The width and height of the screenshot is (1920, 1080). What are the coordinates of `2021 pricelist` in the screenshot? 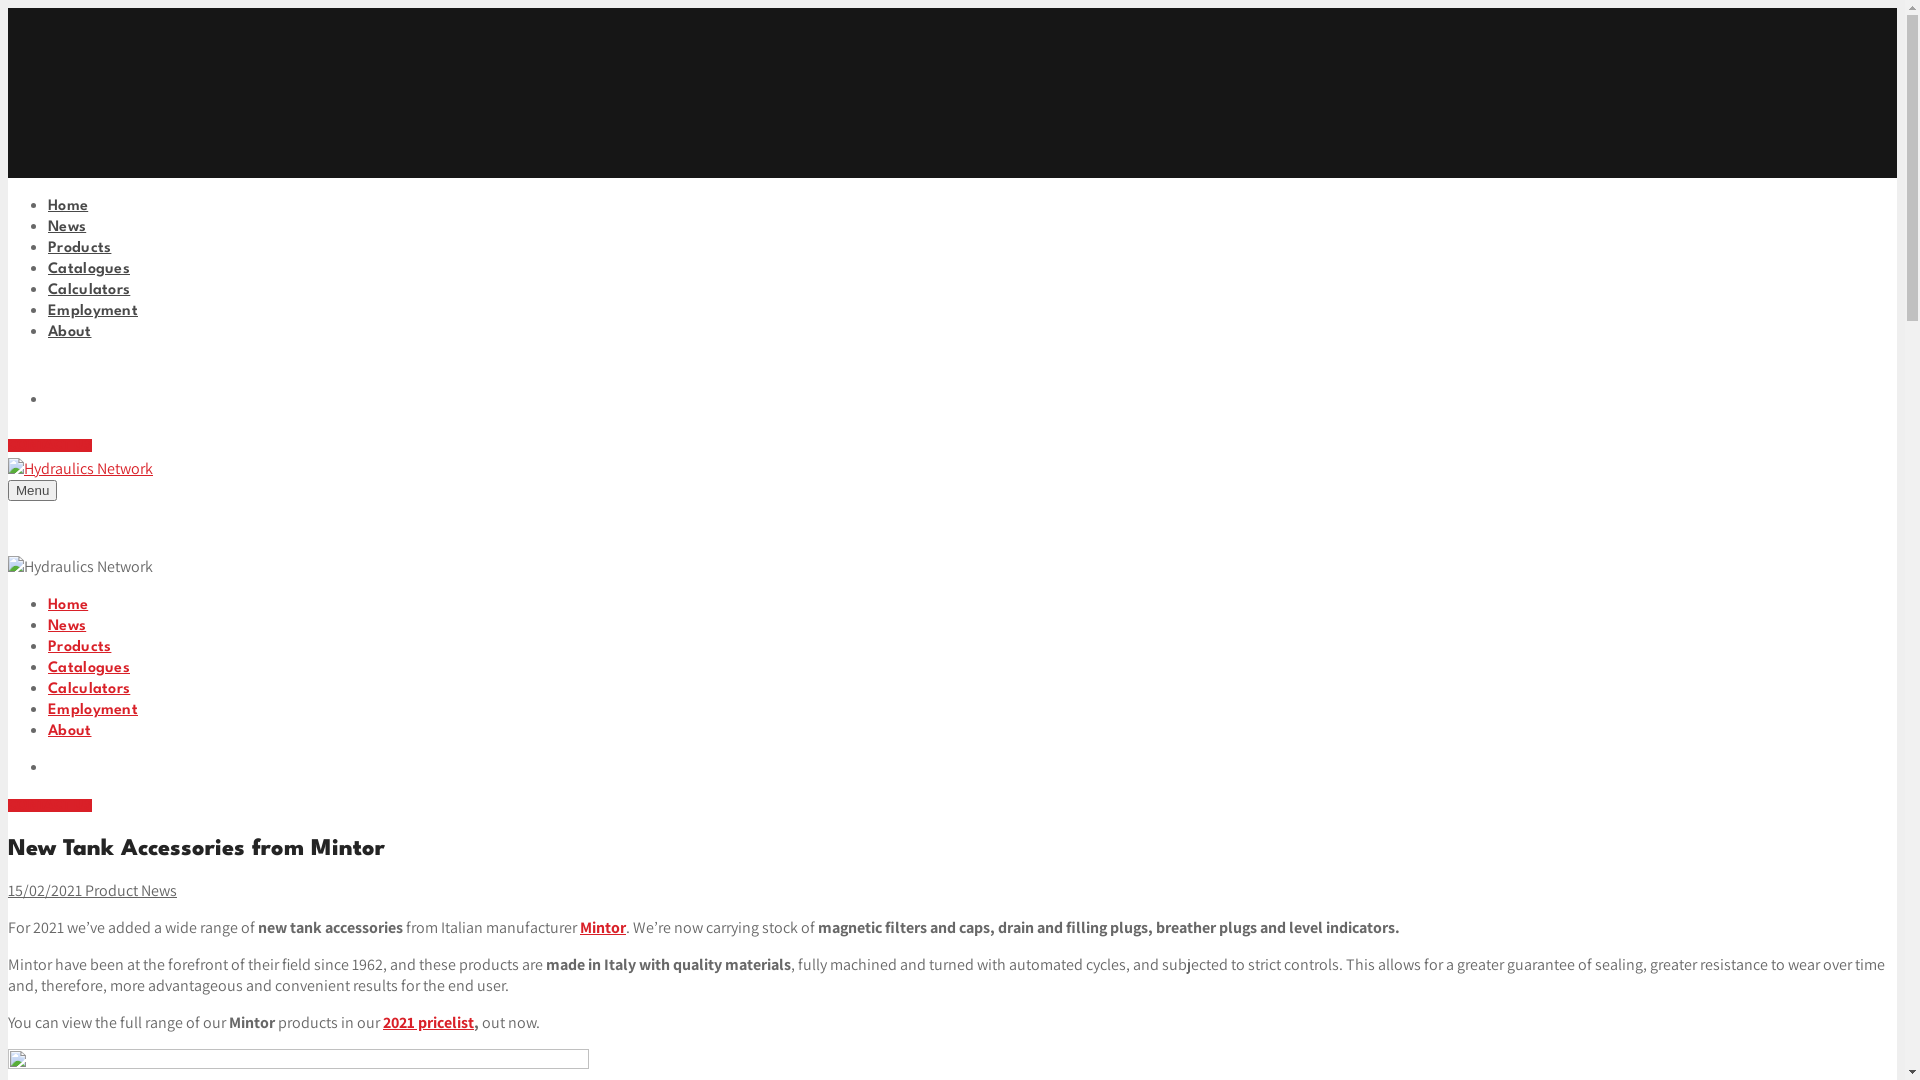 It's located at (428, 1022).